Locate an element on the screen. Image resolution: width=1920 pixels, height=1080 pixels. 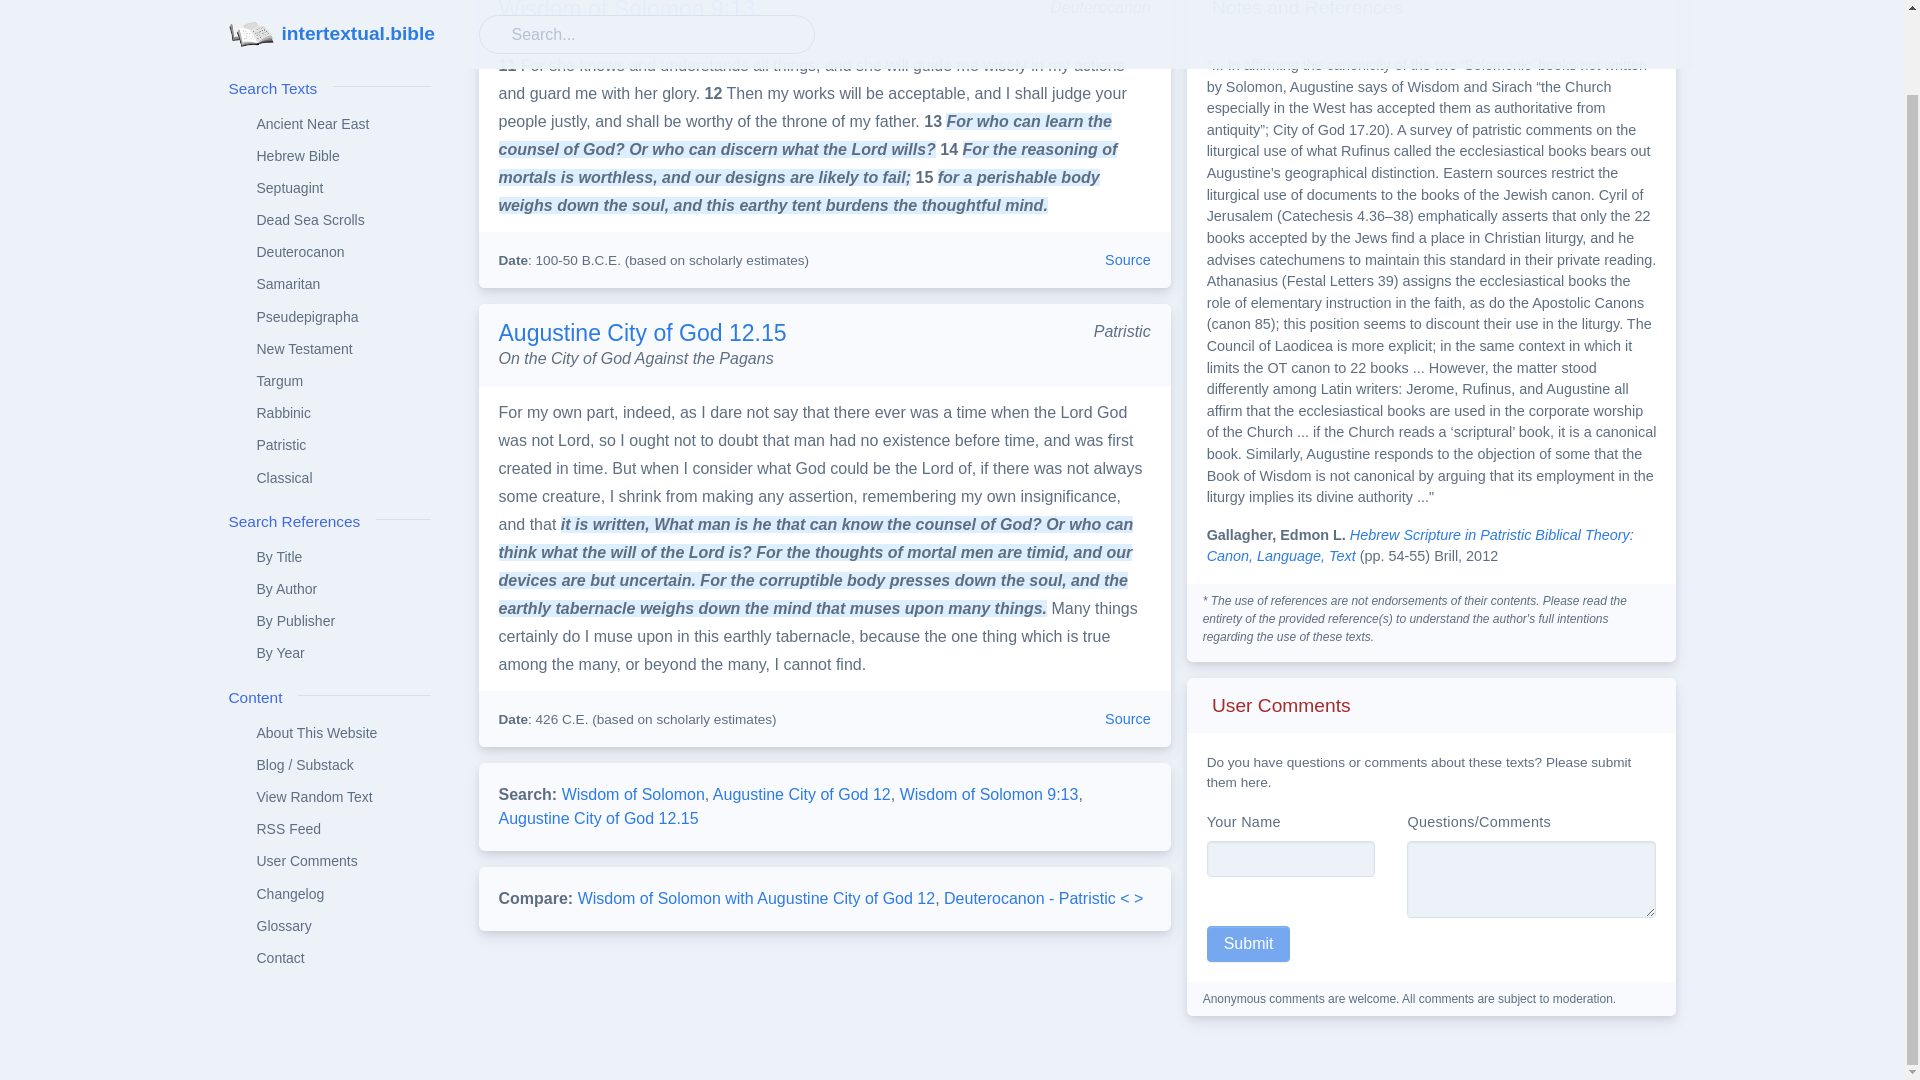
By Publisher is located at coordinates (329, 532).